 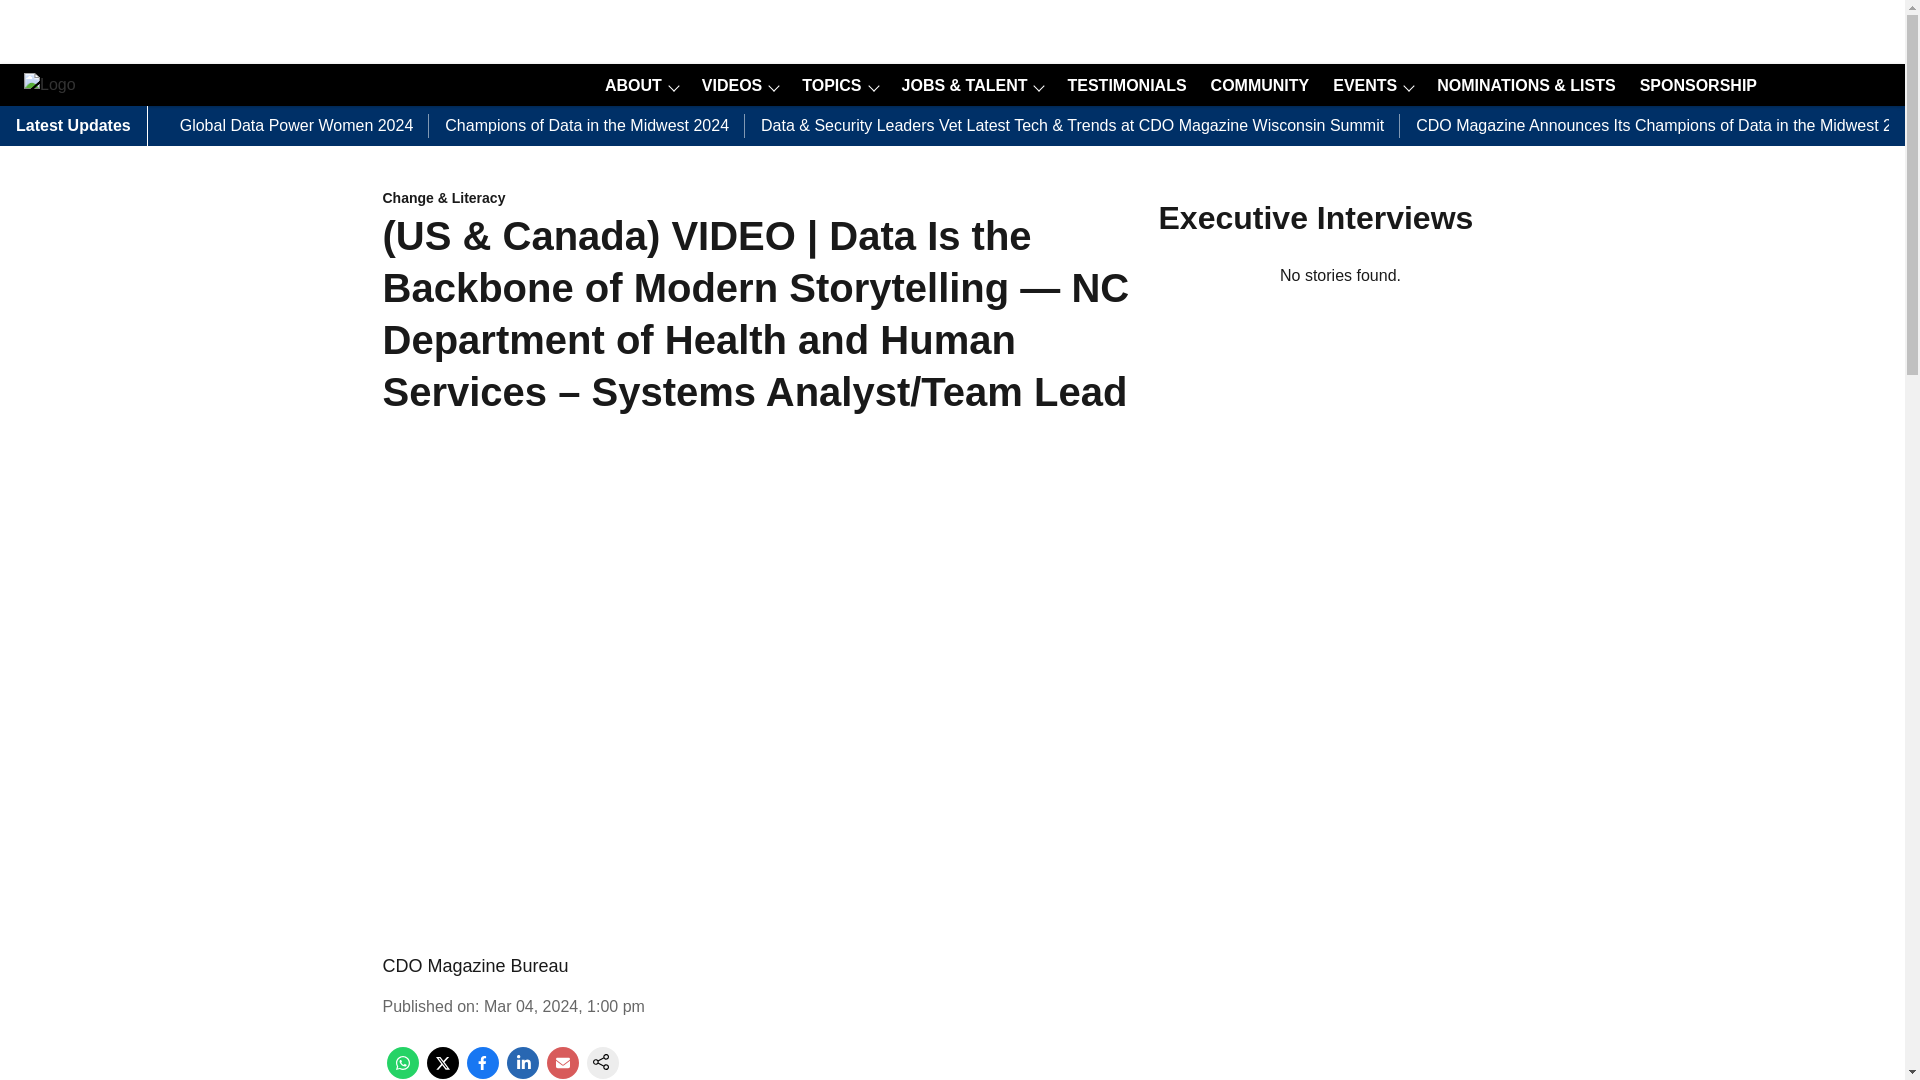 What do you see at coordinates (1254, 85) in the screenshot?
I see `COMMUNITY` at bounding box center [1254, 85].